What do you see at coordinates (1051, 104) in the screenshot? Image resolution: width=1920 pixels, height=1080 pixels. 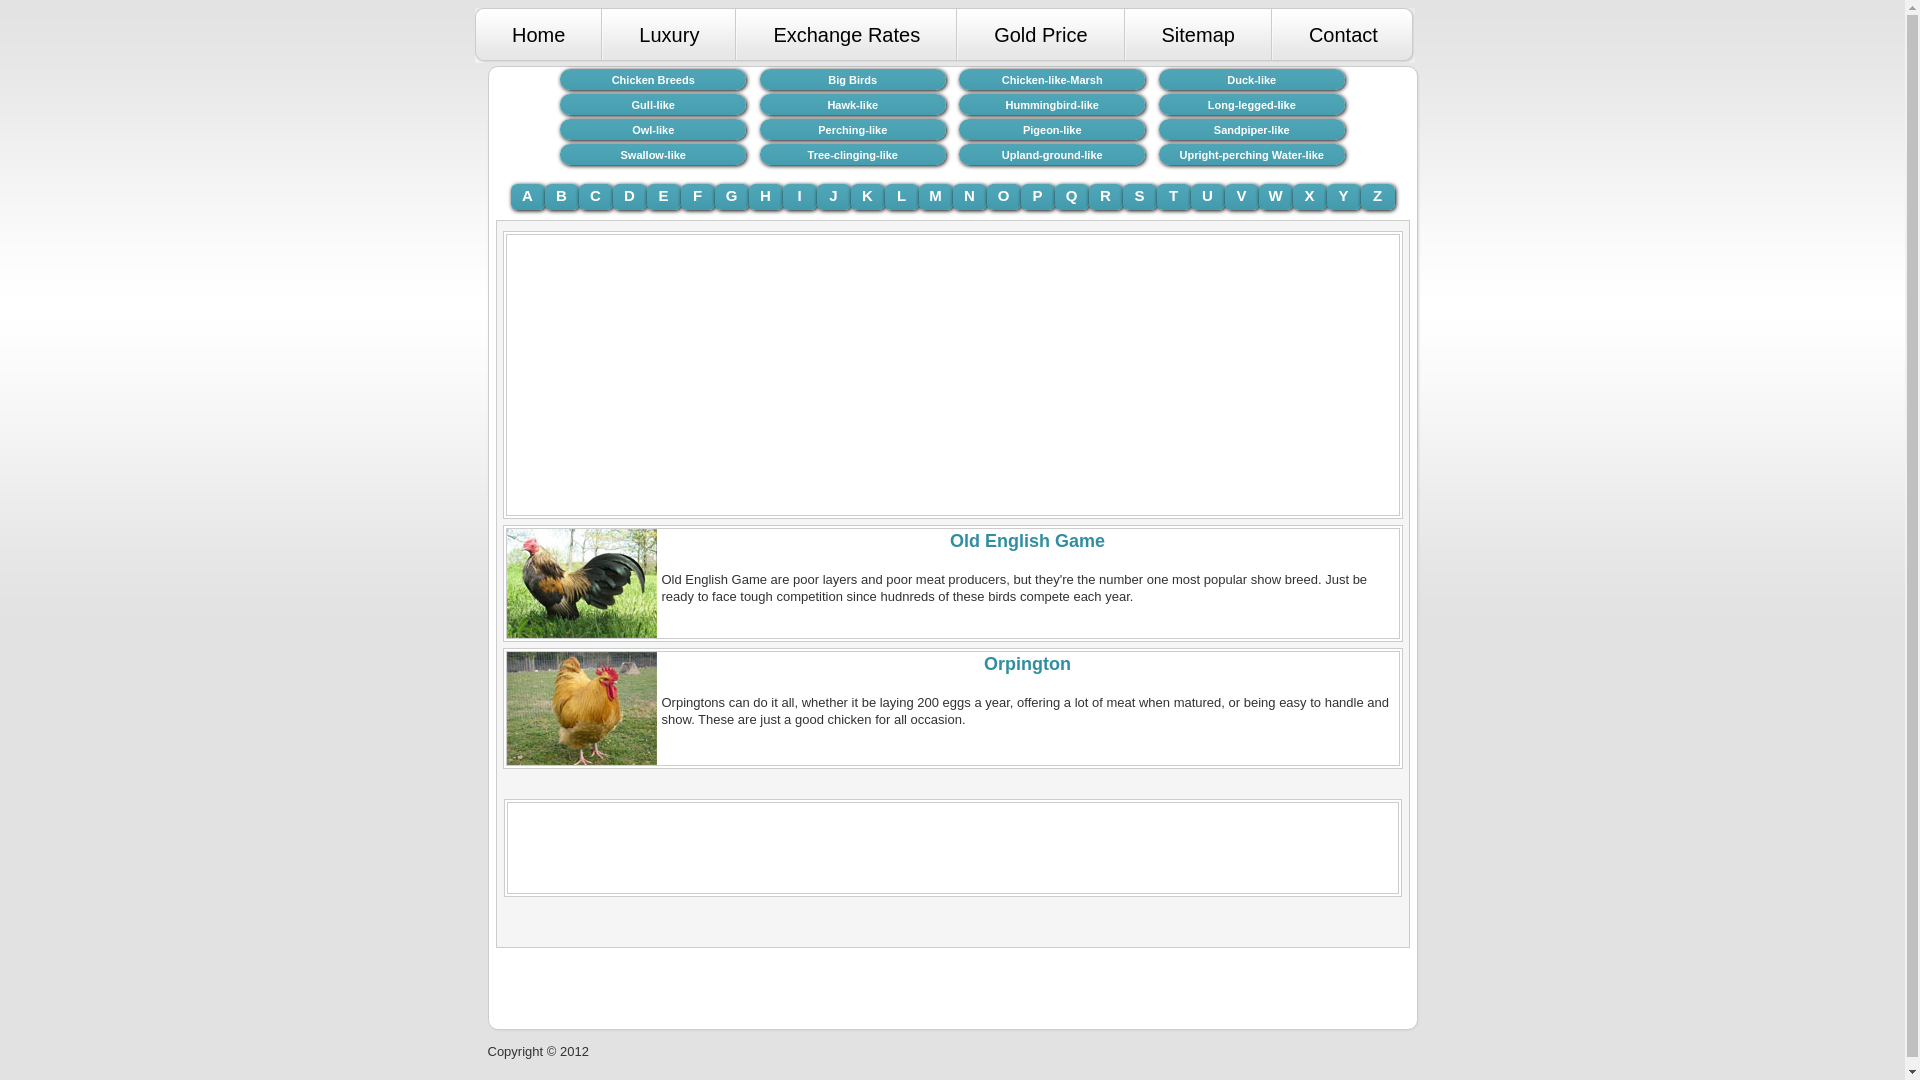 I see `Hummingbird-like` at bounding box center [1051, 104].